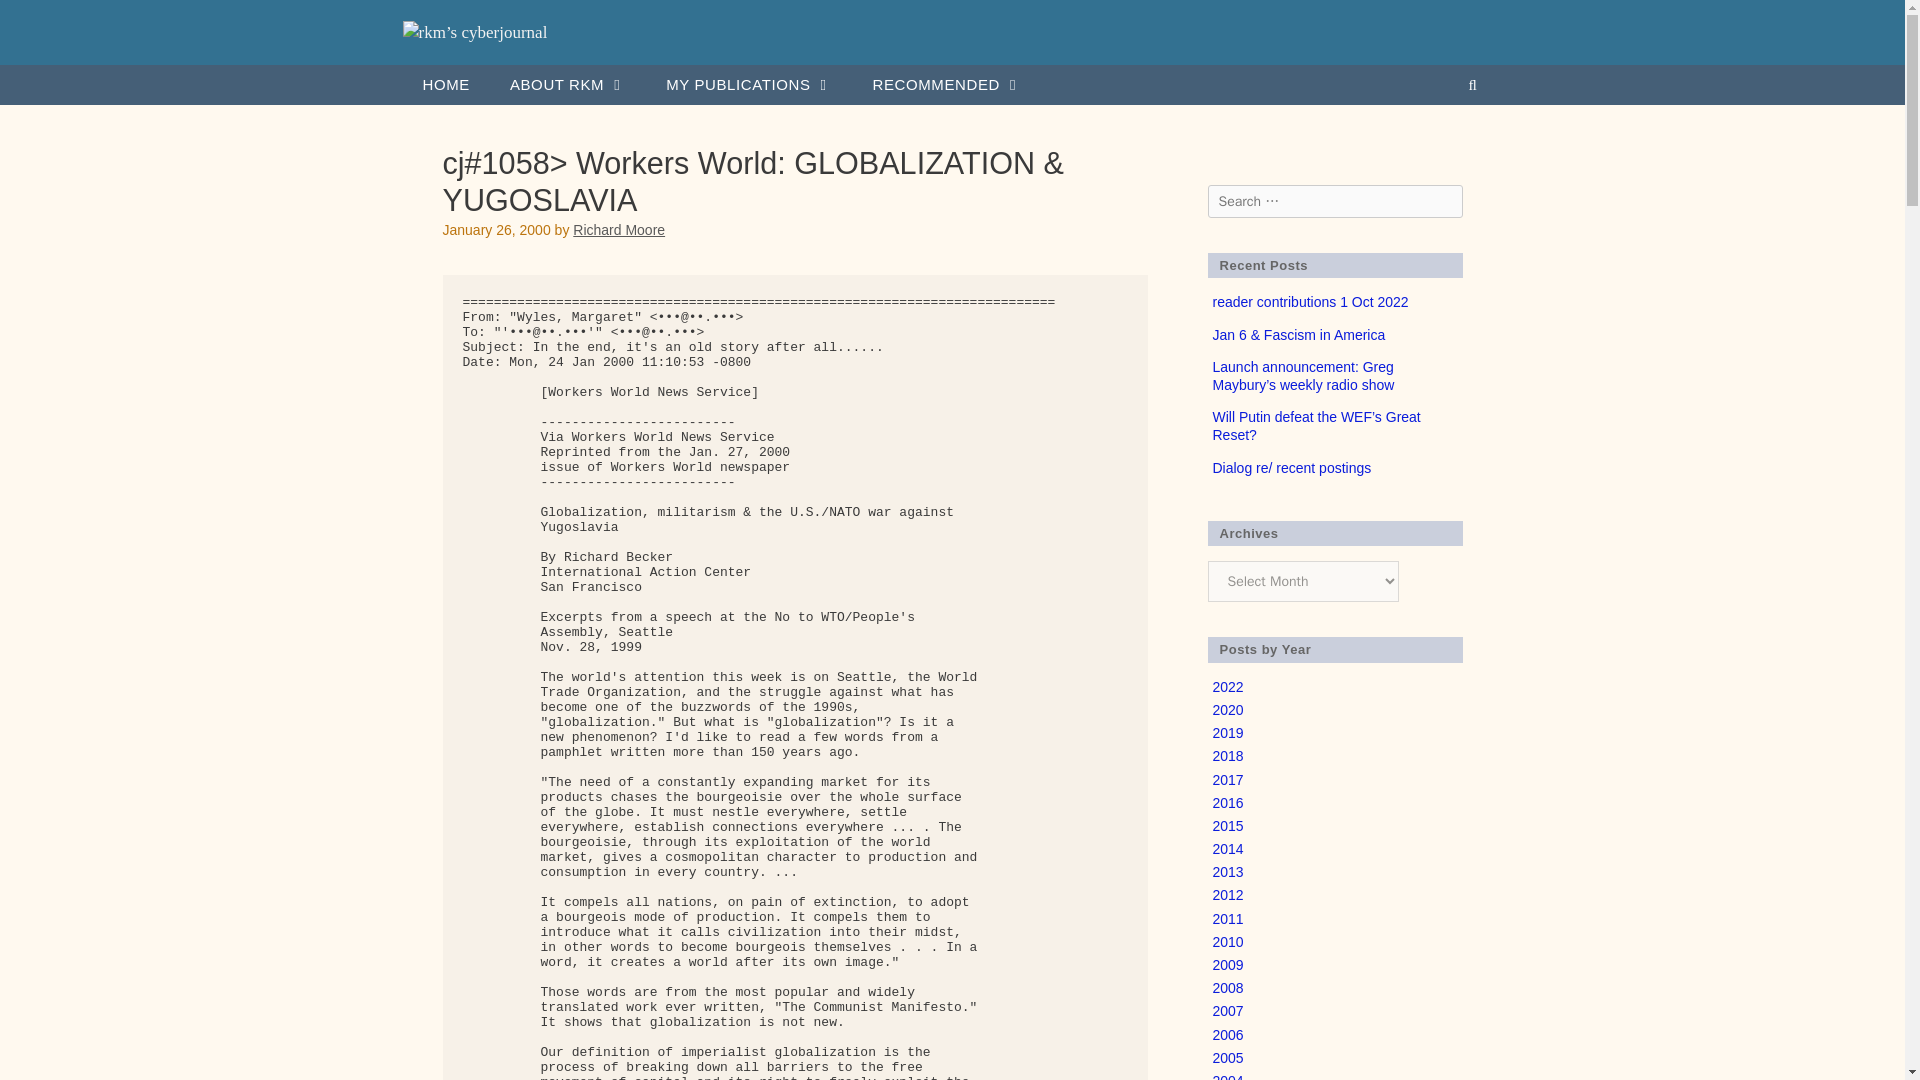 This screenshot has width=1920, height=1080. I want to click on Richard Moore, so click(618, 230).